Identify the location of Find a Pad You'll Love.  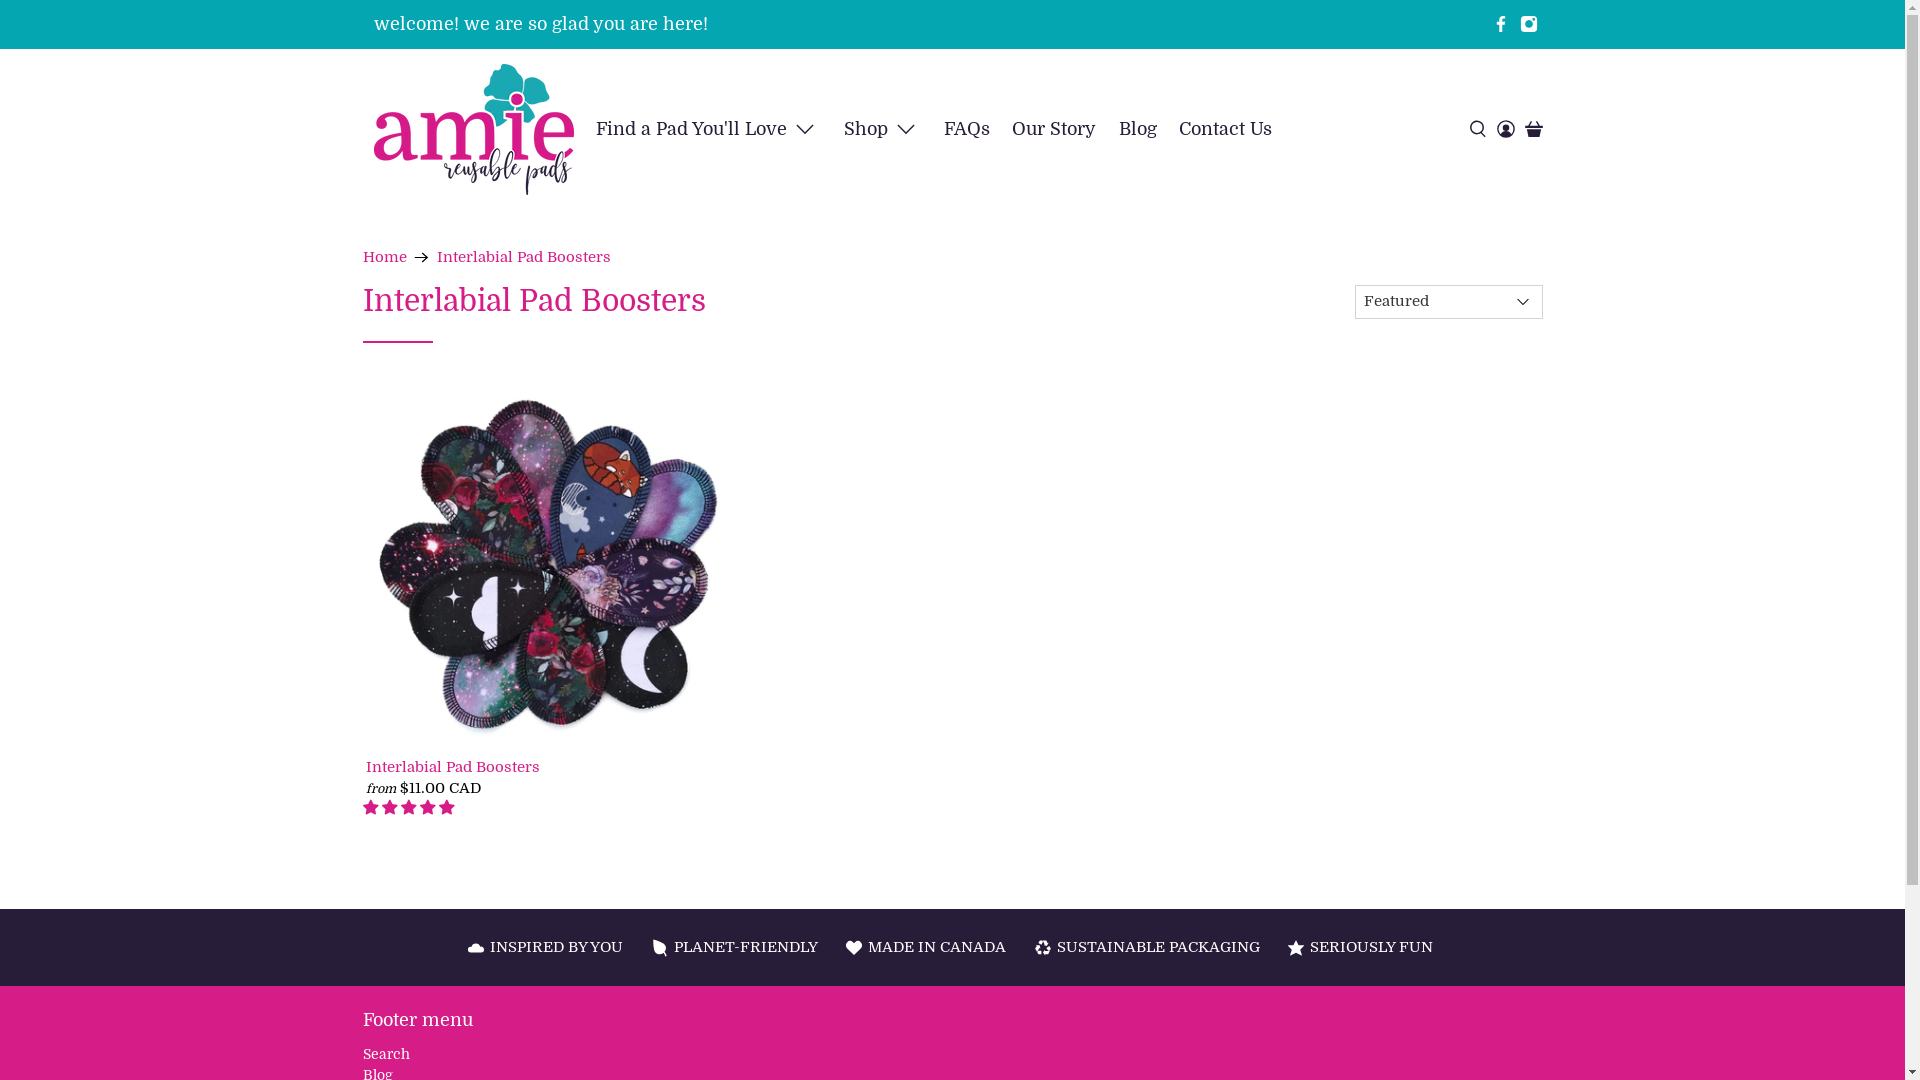
(708, 130).